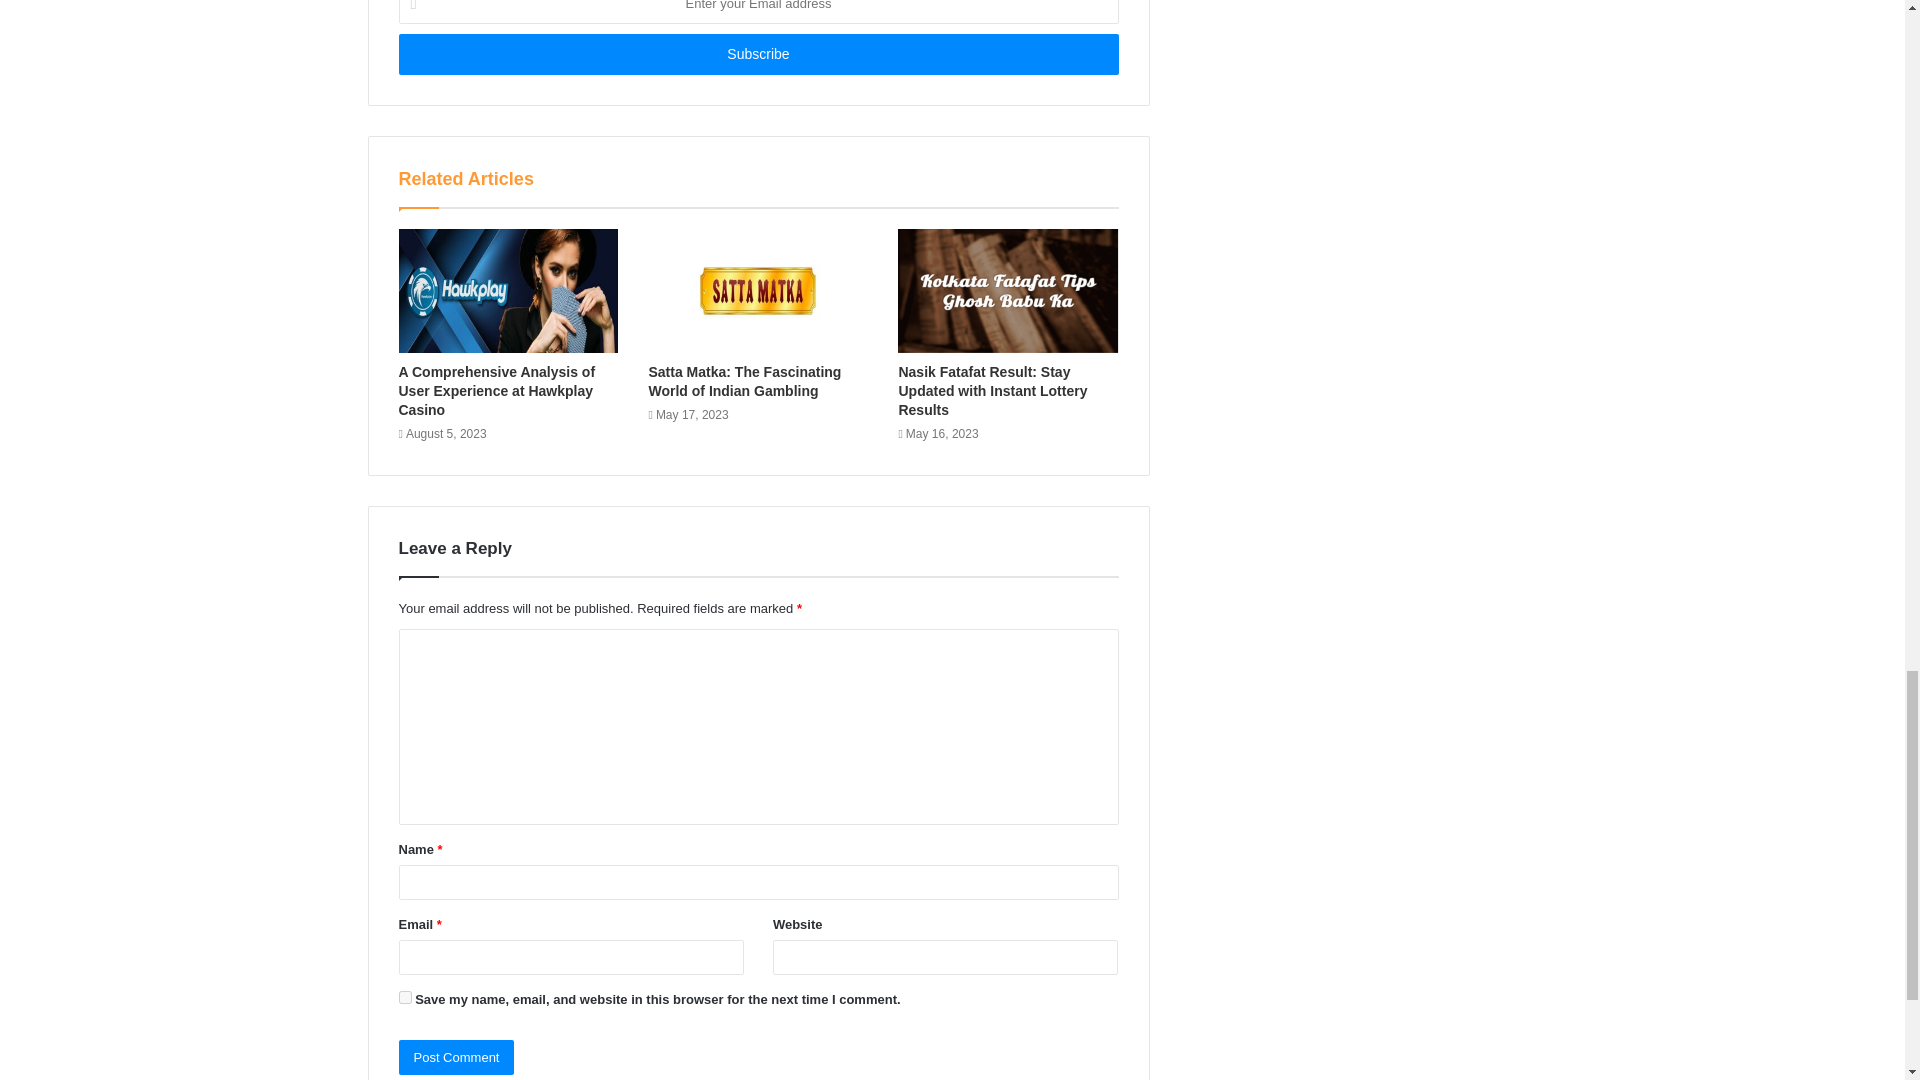 The image size is (1920, 1080). I want to click on Subscribe, so click(757, 54).